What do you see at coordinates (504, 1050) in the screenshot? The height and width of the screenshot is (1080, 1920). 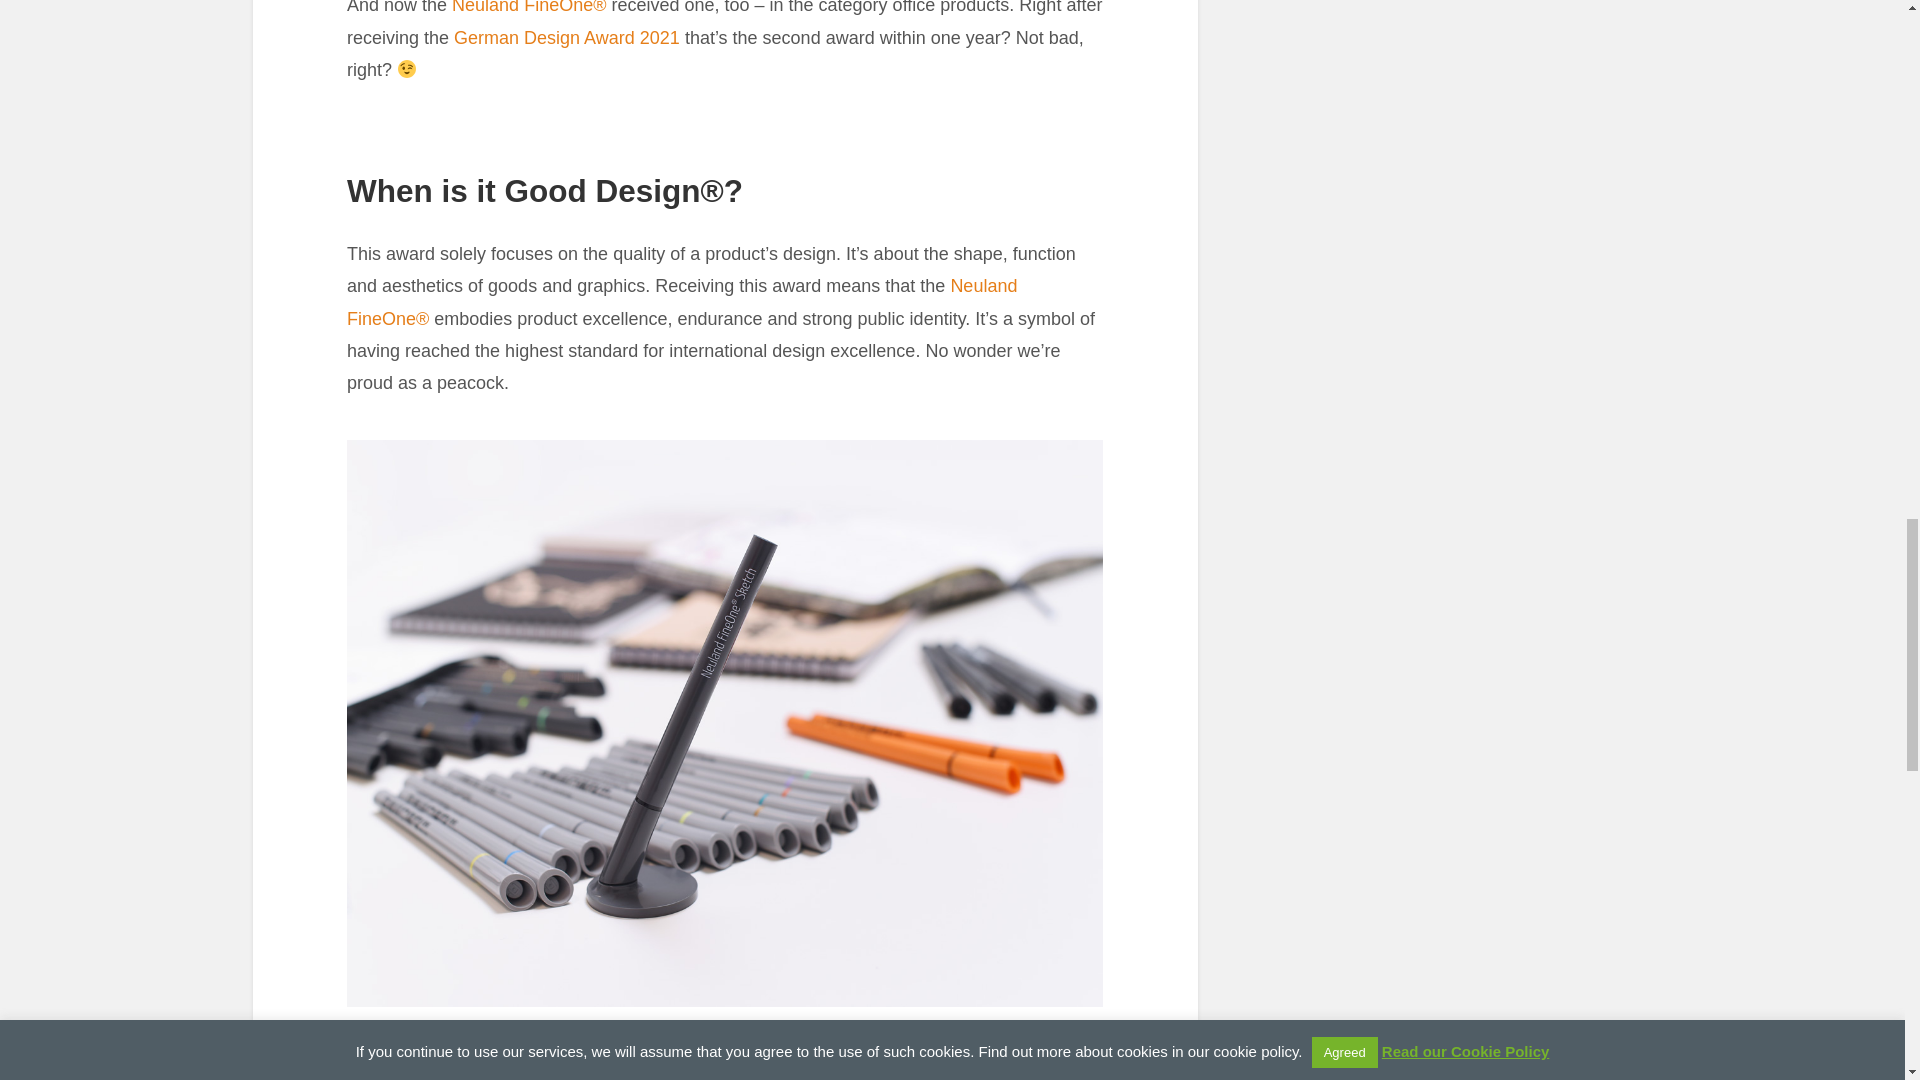 I see `More information` at bounding box center [504, 1050].